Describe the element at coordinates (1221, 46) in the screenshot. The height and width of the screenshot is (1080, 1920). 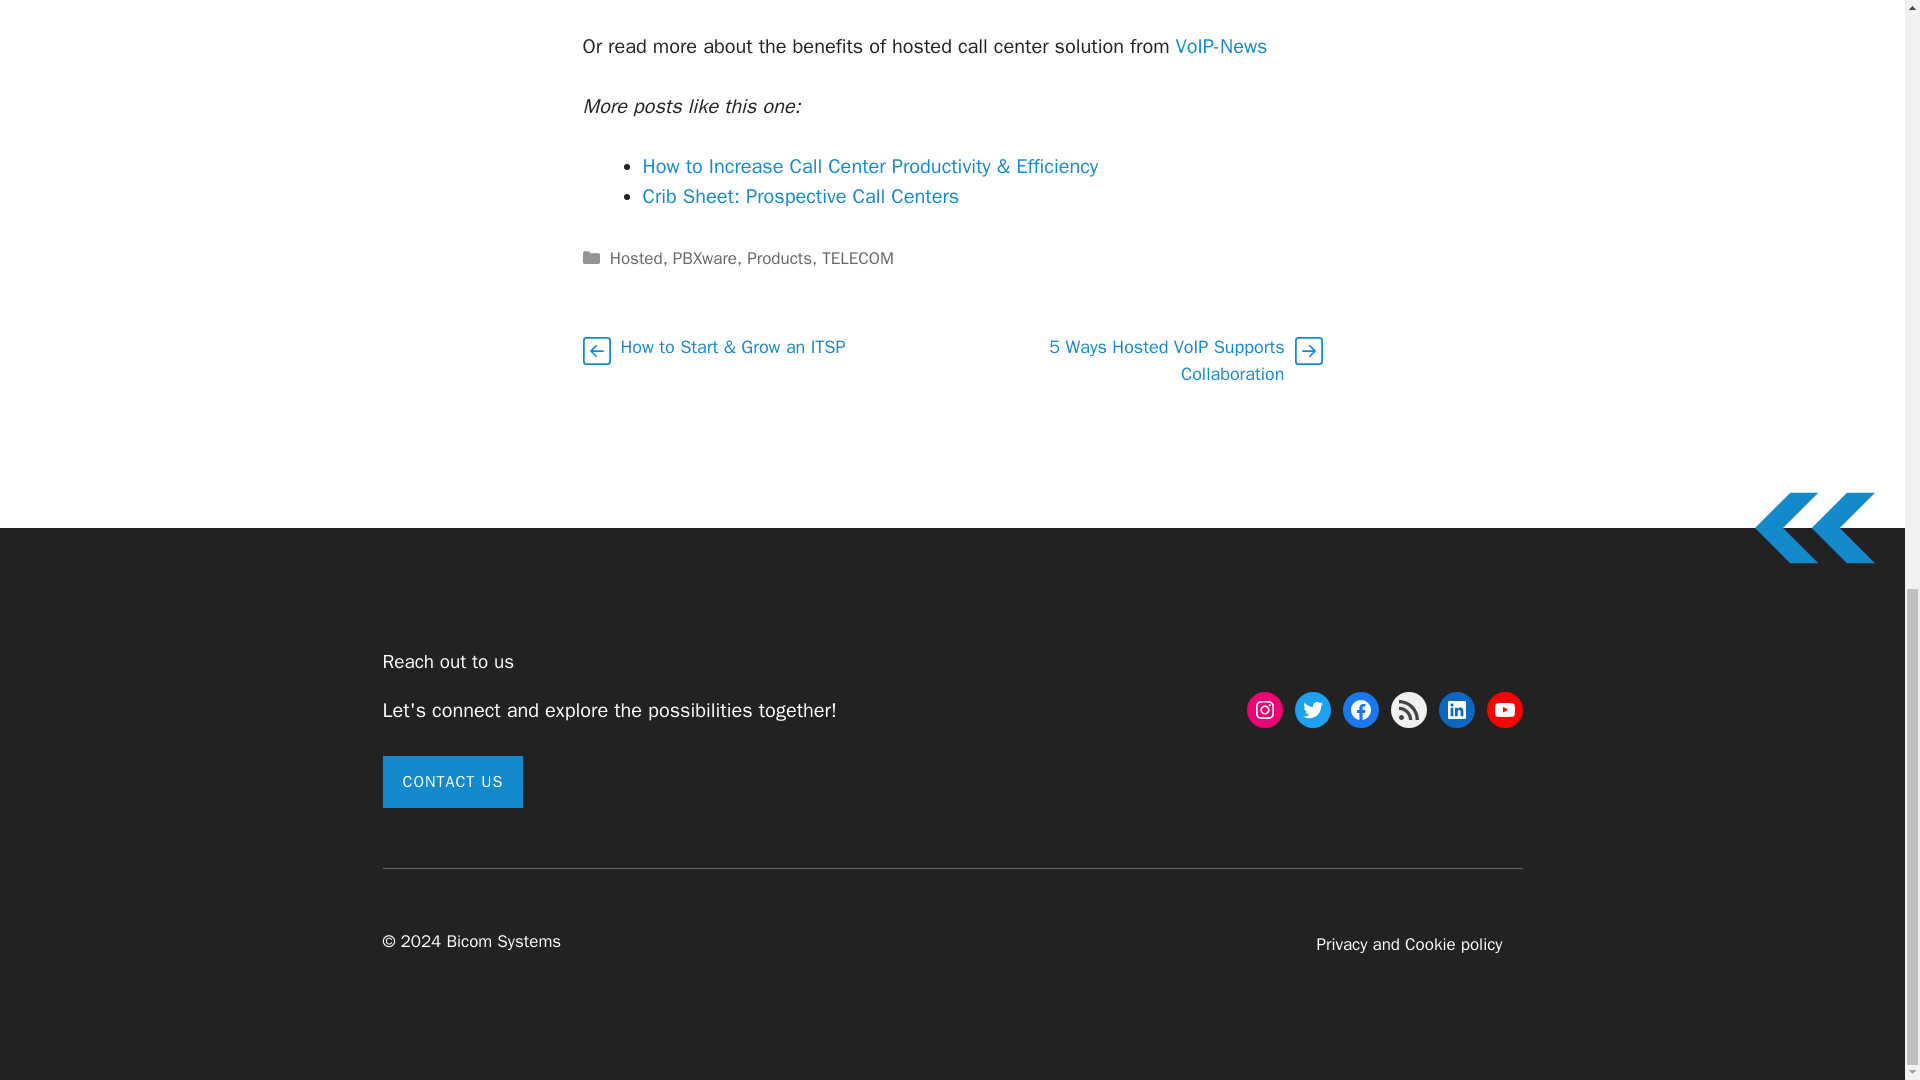
I see `VoIP-News` at that location.